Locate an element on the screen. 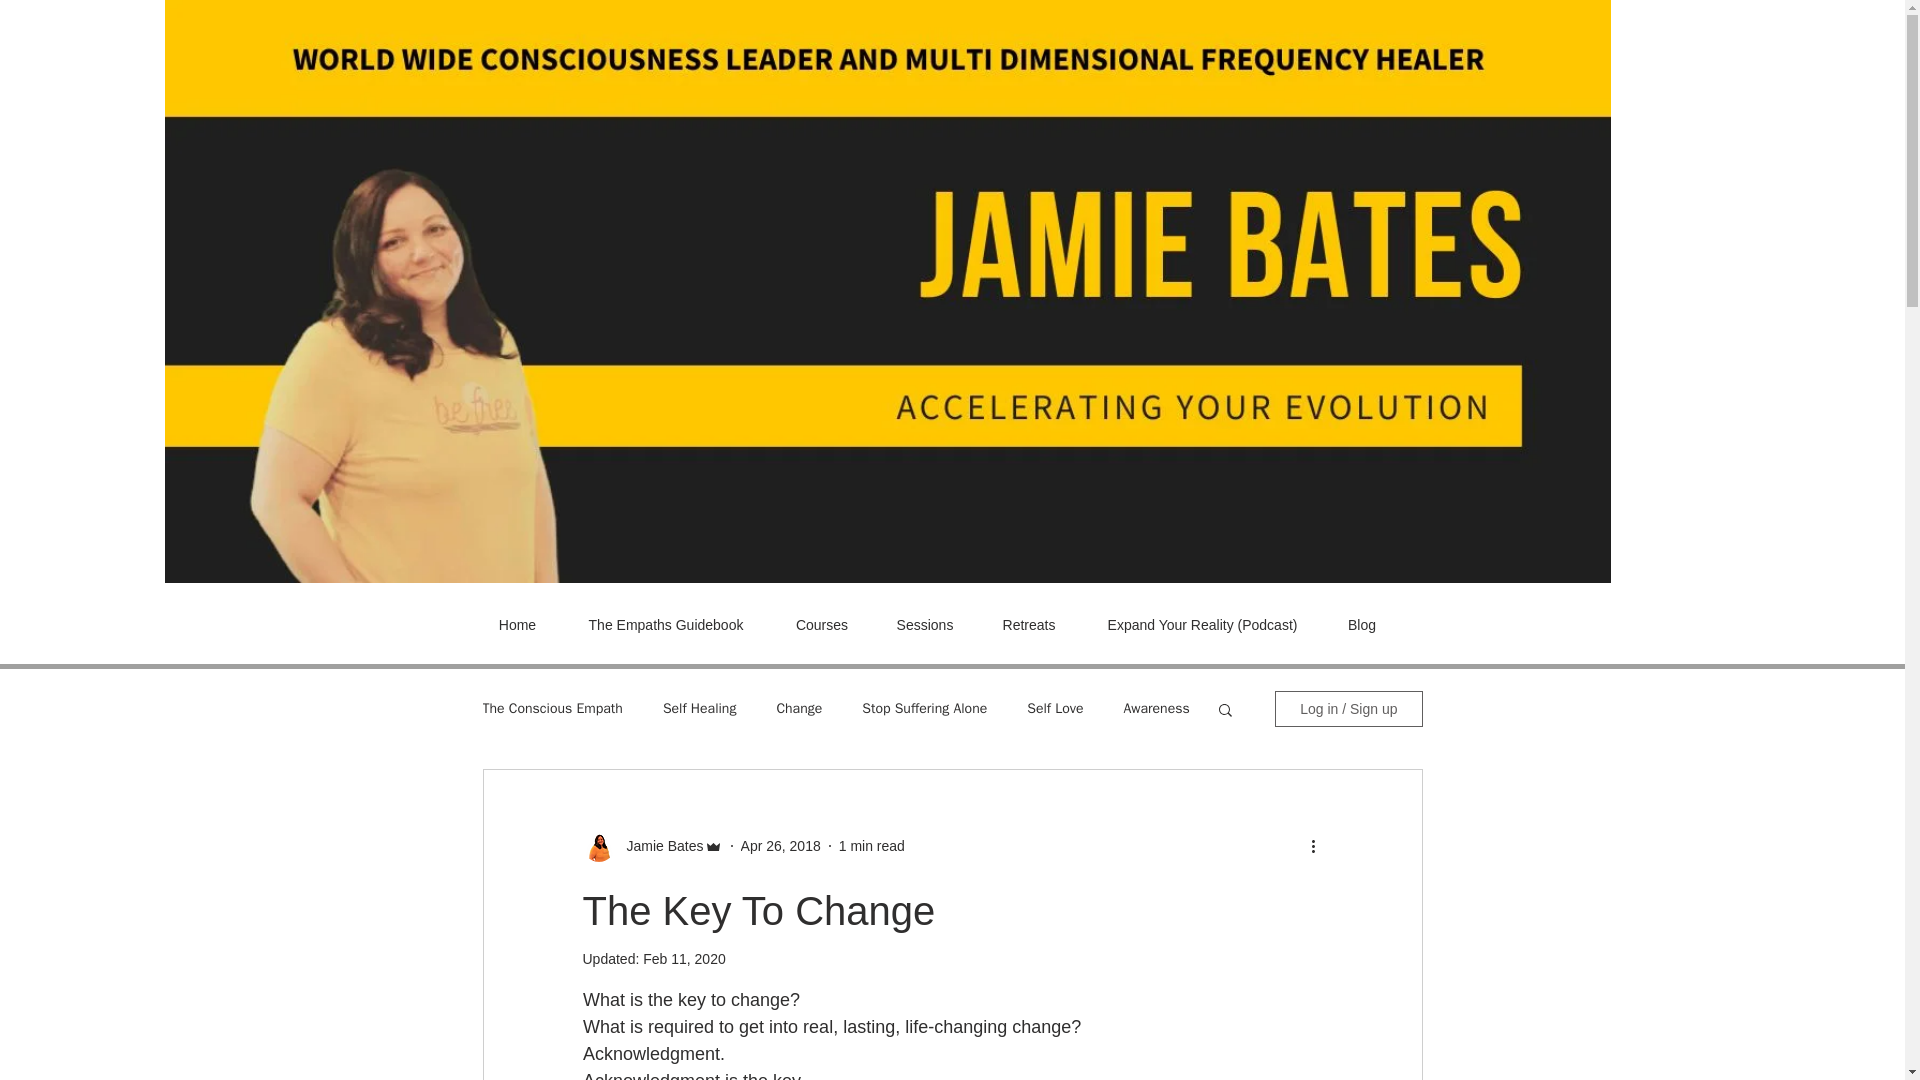 This screenshot has width=1920, height=1080. Awareness is located at coordinates (1156, 708).